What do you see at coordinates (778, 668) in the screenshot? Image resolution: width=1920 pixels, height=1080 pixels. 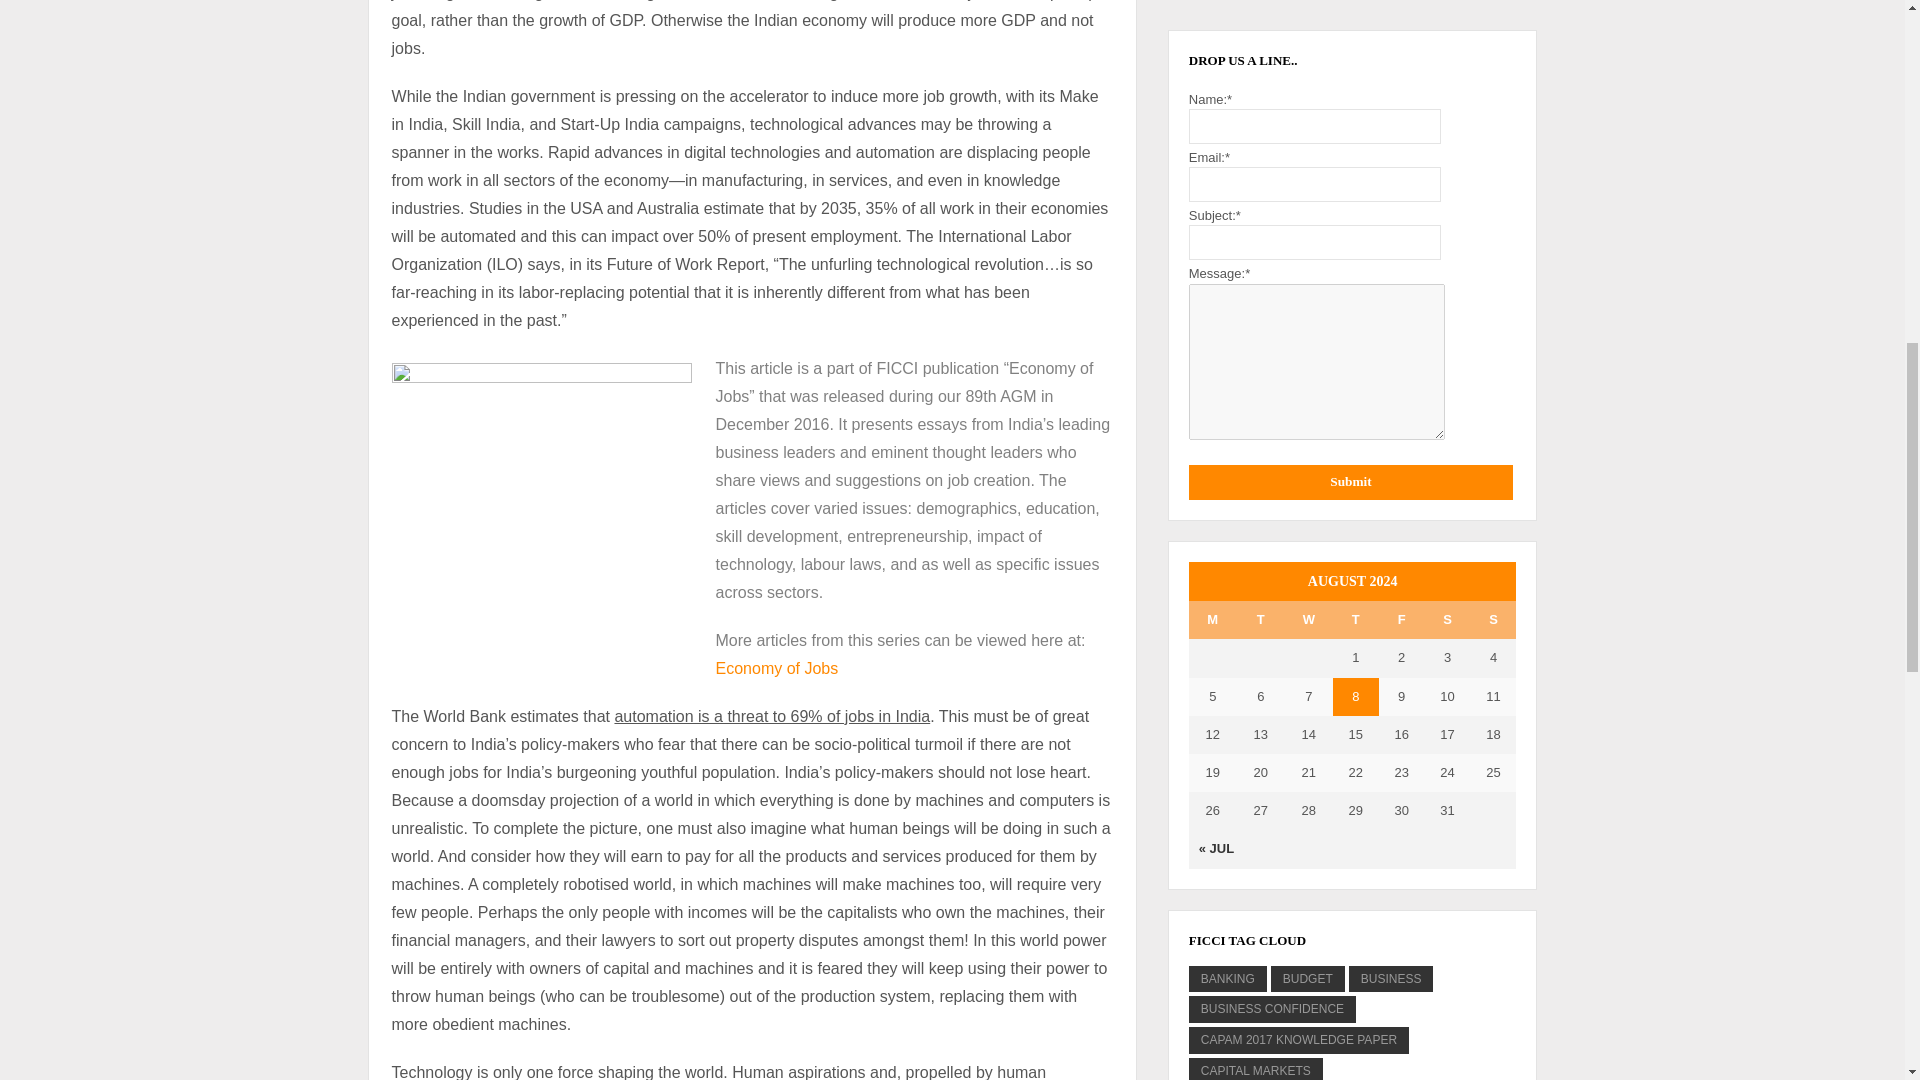 I see `Economy of Jobs` at bounding box center [778, 668].